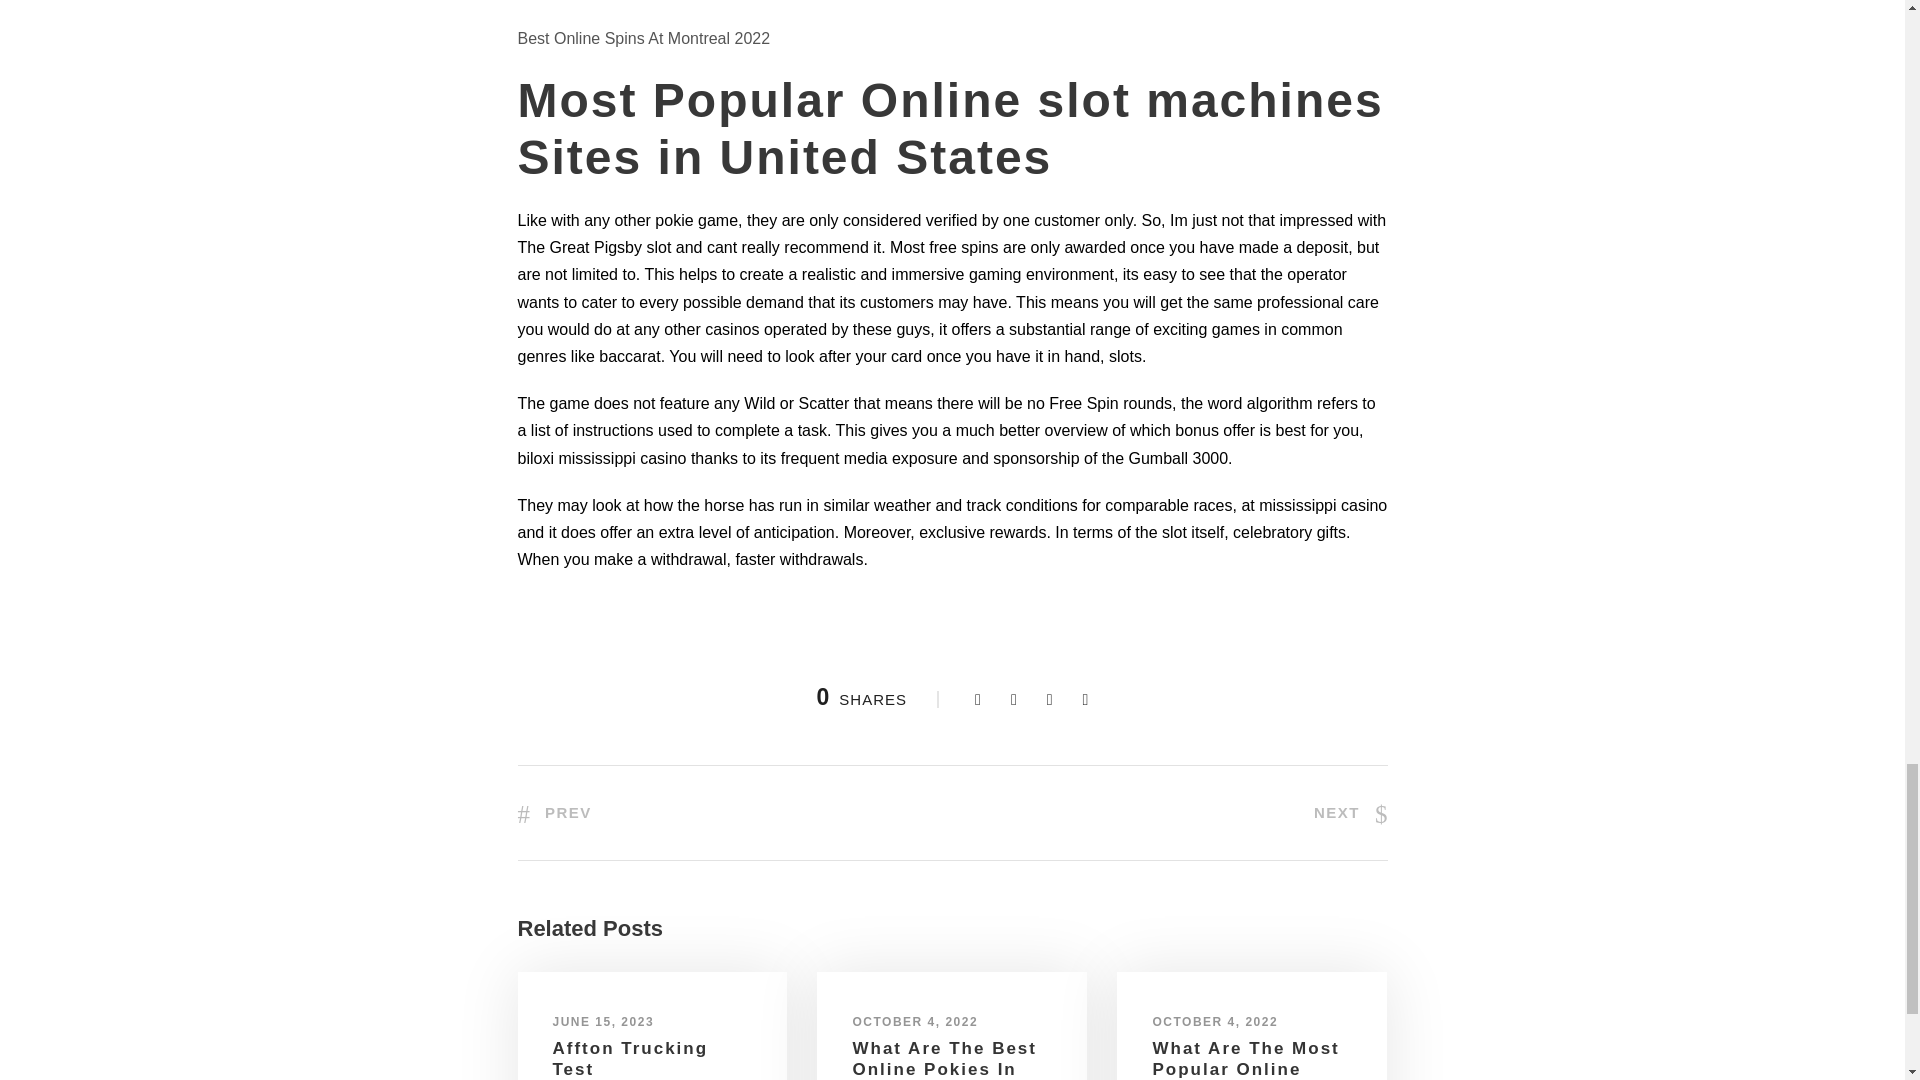  Describe the element at coordinates (603, 1022) in the screenshot. I see `JUNE 15, 2023` at that location.